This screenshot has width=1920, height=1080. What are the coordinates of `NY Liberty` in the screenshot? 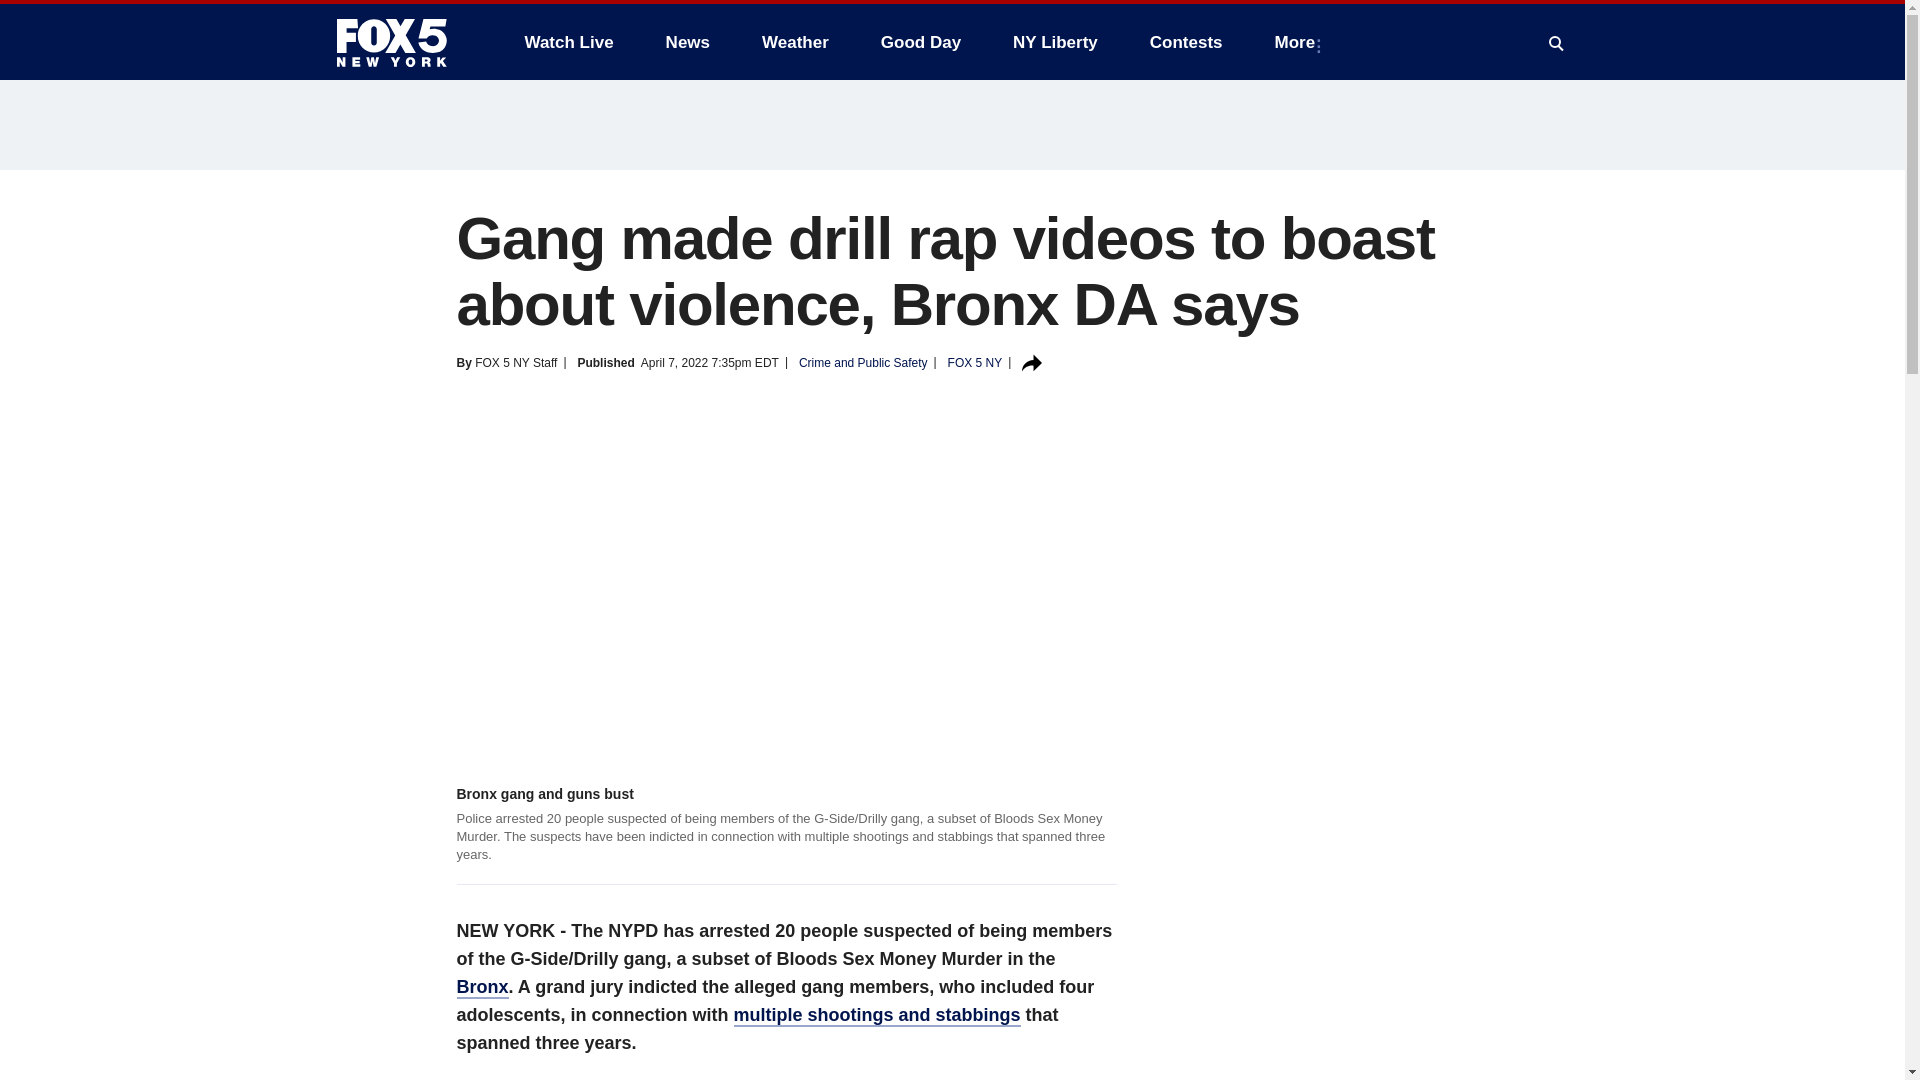 It's located at (1054, 42).